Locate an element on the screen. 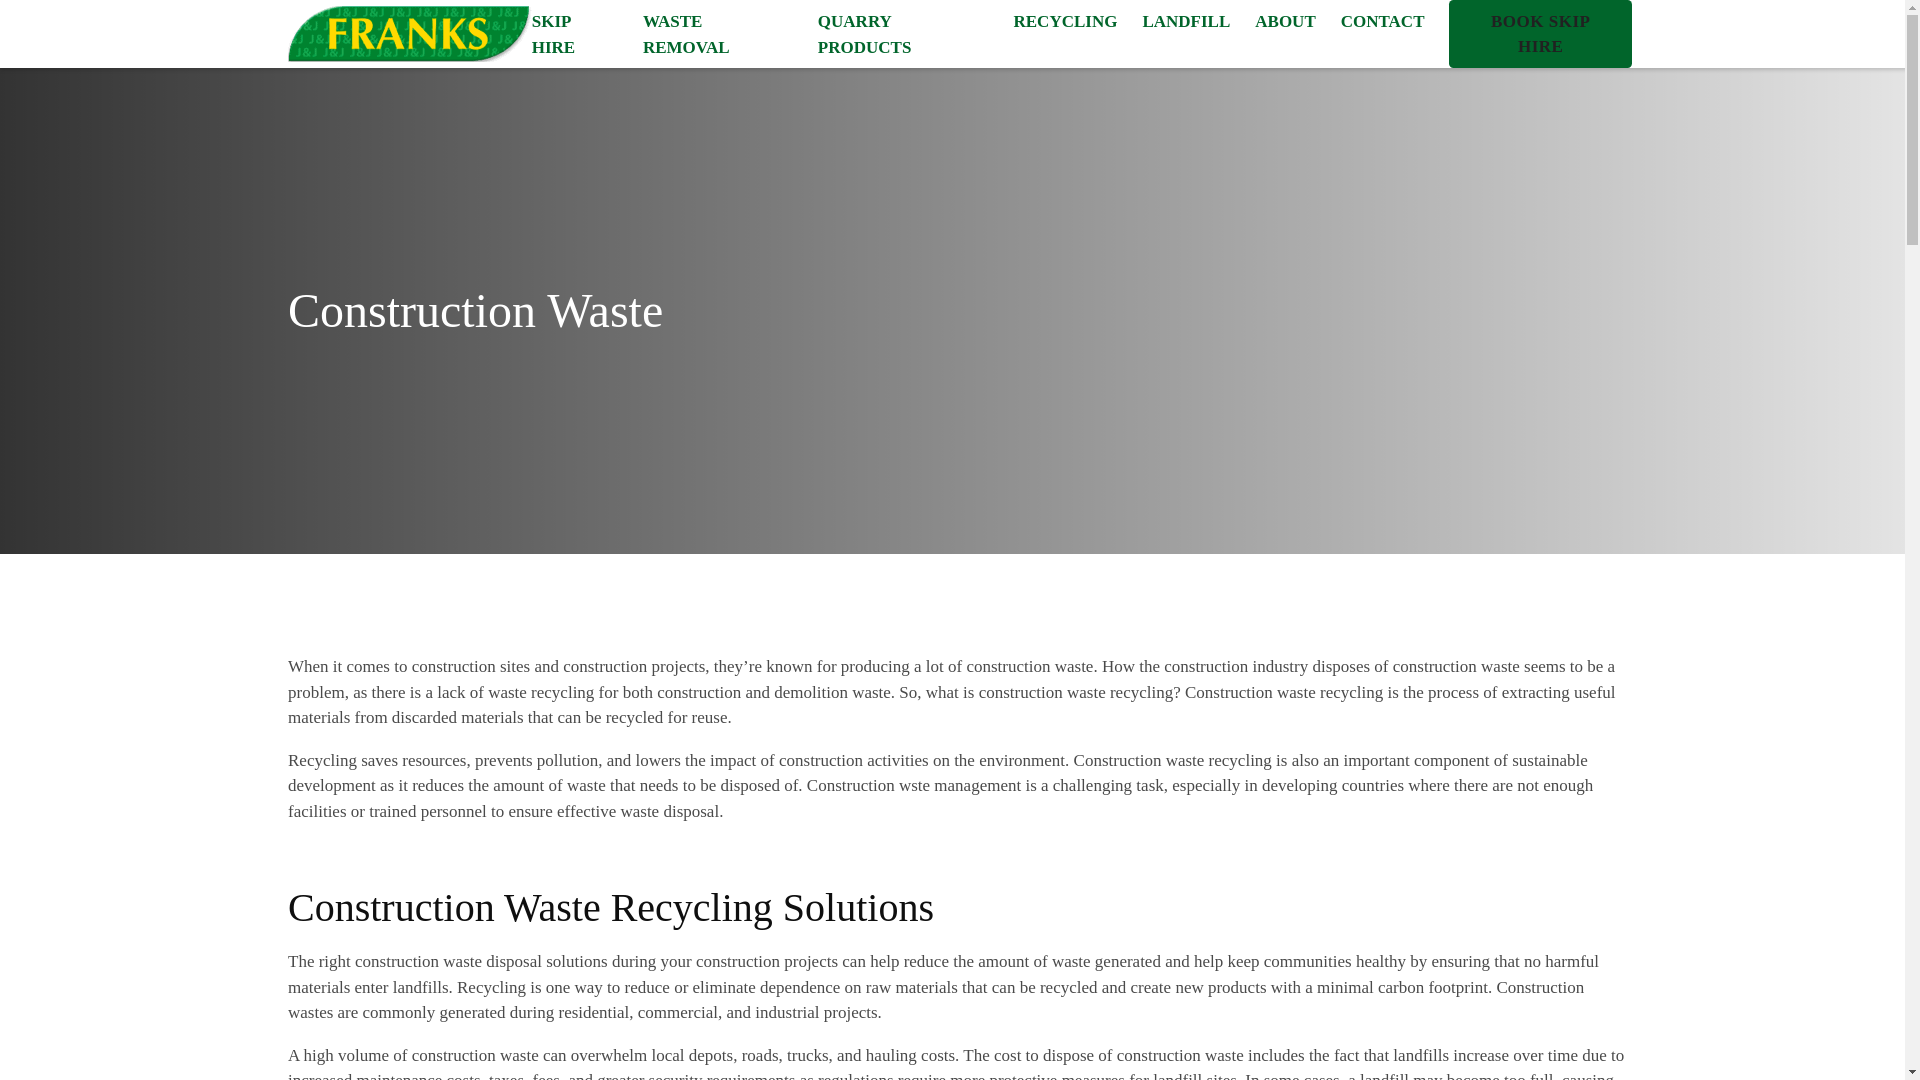 This screenshot has width=1920, height=1080. BOOK SKIP HIRE is located at coordinates (1540, 34).